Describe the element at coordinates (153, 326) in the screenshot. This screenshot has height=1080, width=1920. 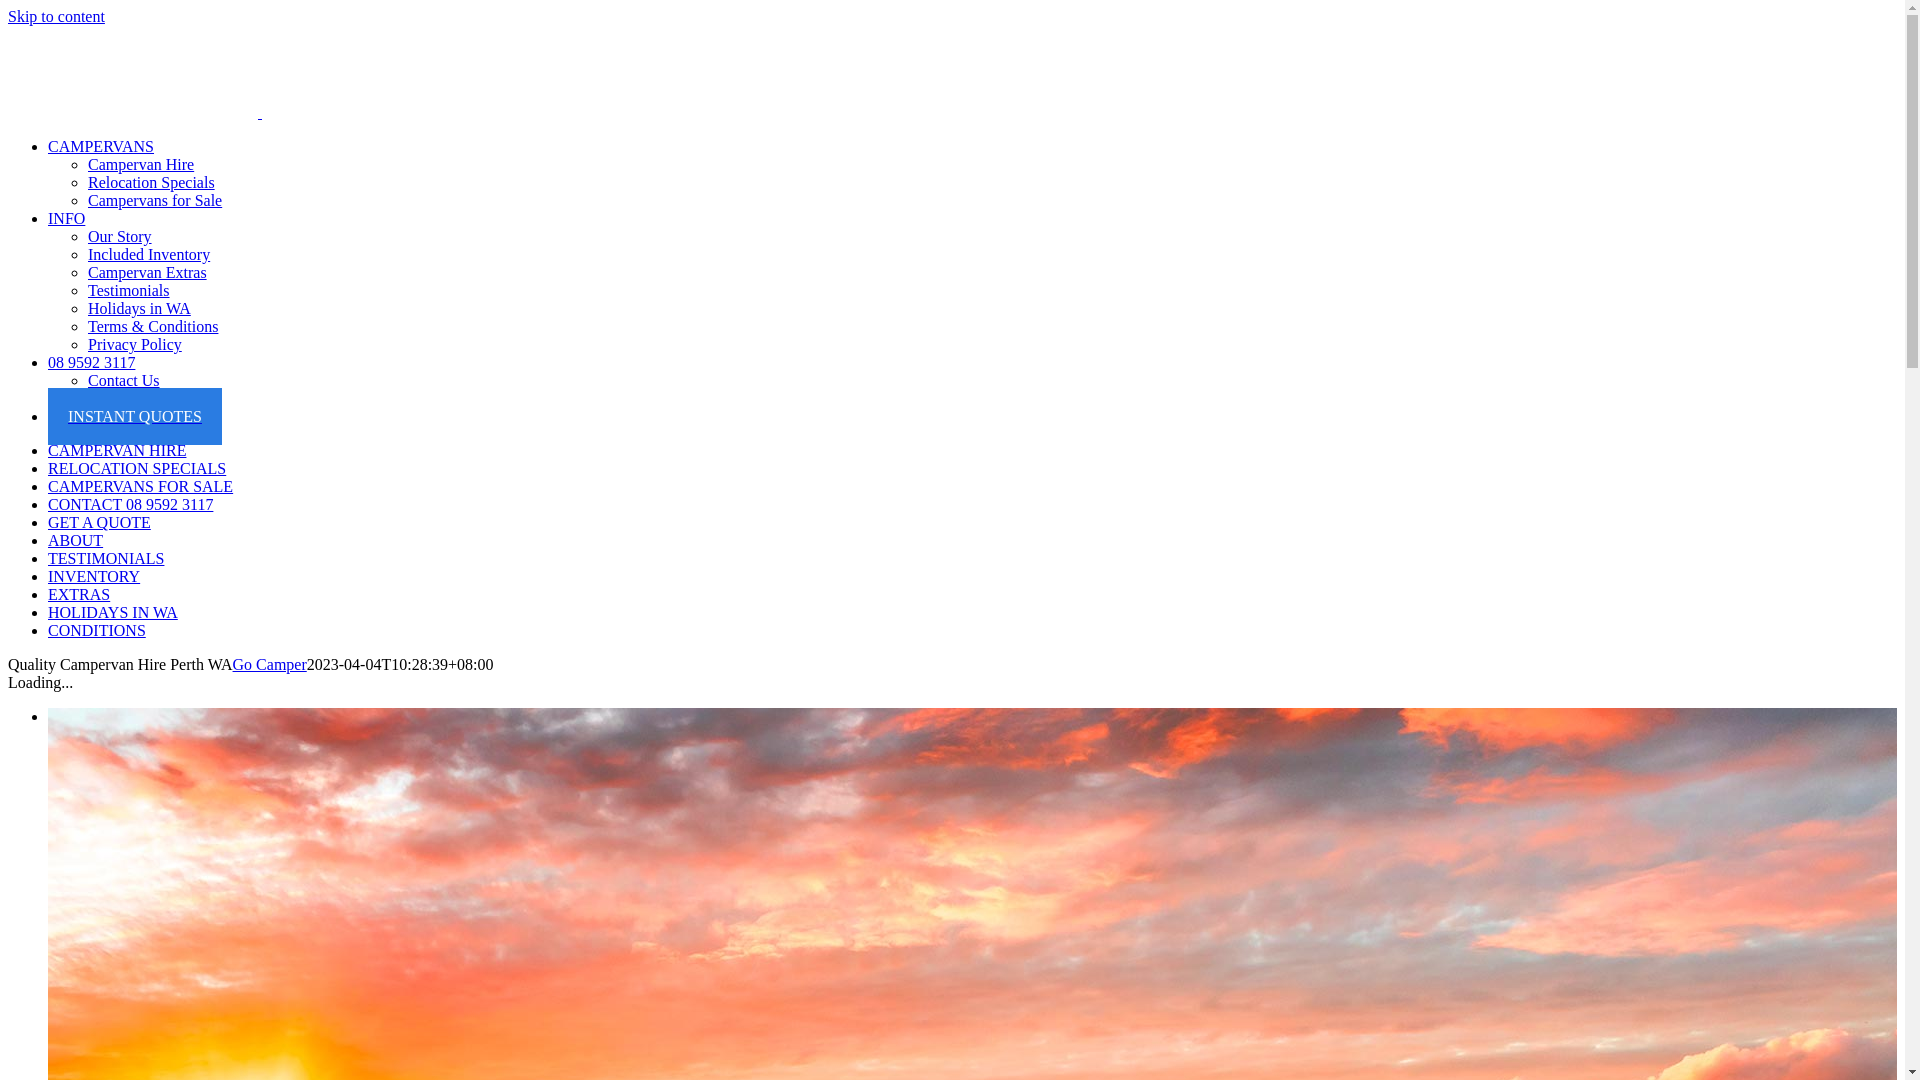
I see `Terms & Conditions` at that location.